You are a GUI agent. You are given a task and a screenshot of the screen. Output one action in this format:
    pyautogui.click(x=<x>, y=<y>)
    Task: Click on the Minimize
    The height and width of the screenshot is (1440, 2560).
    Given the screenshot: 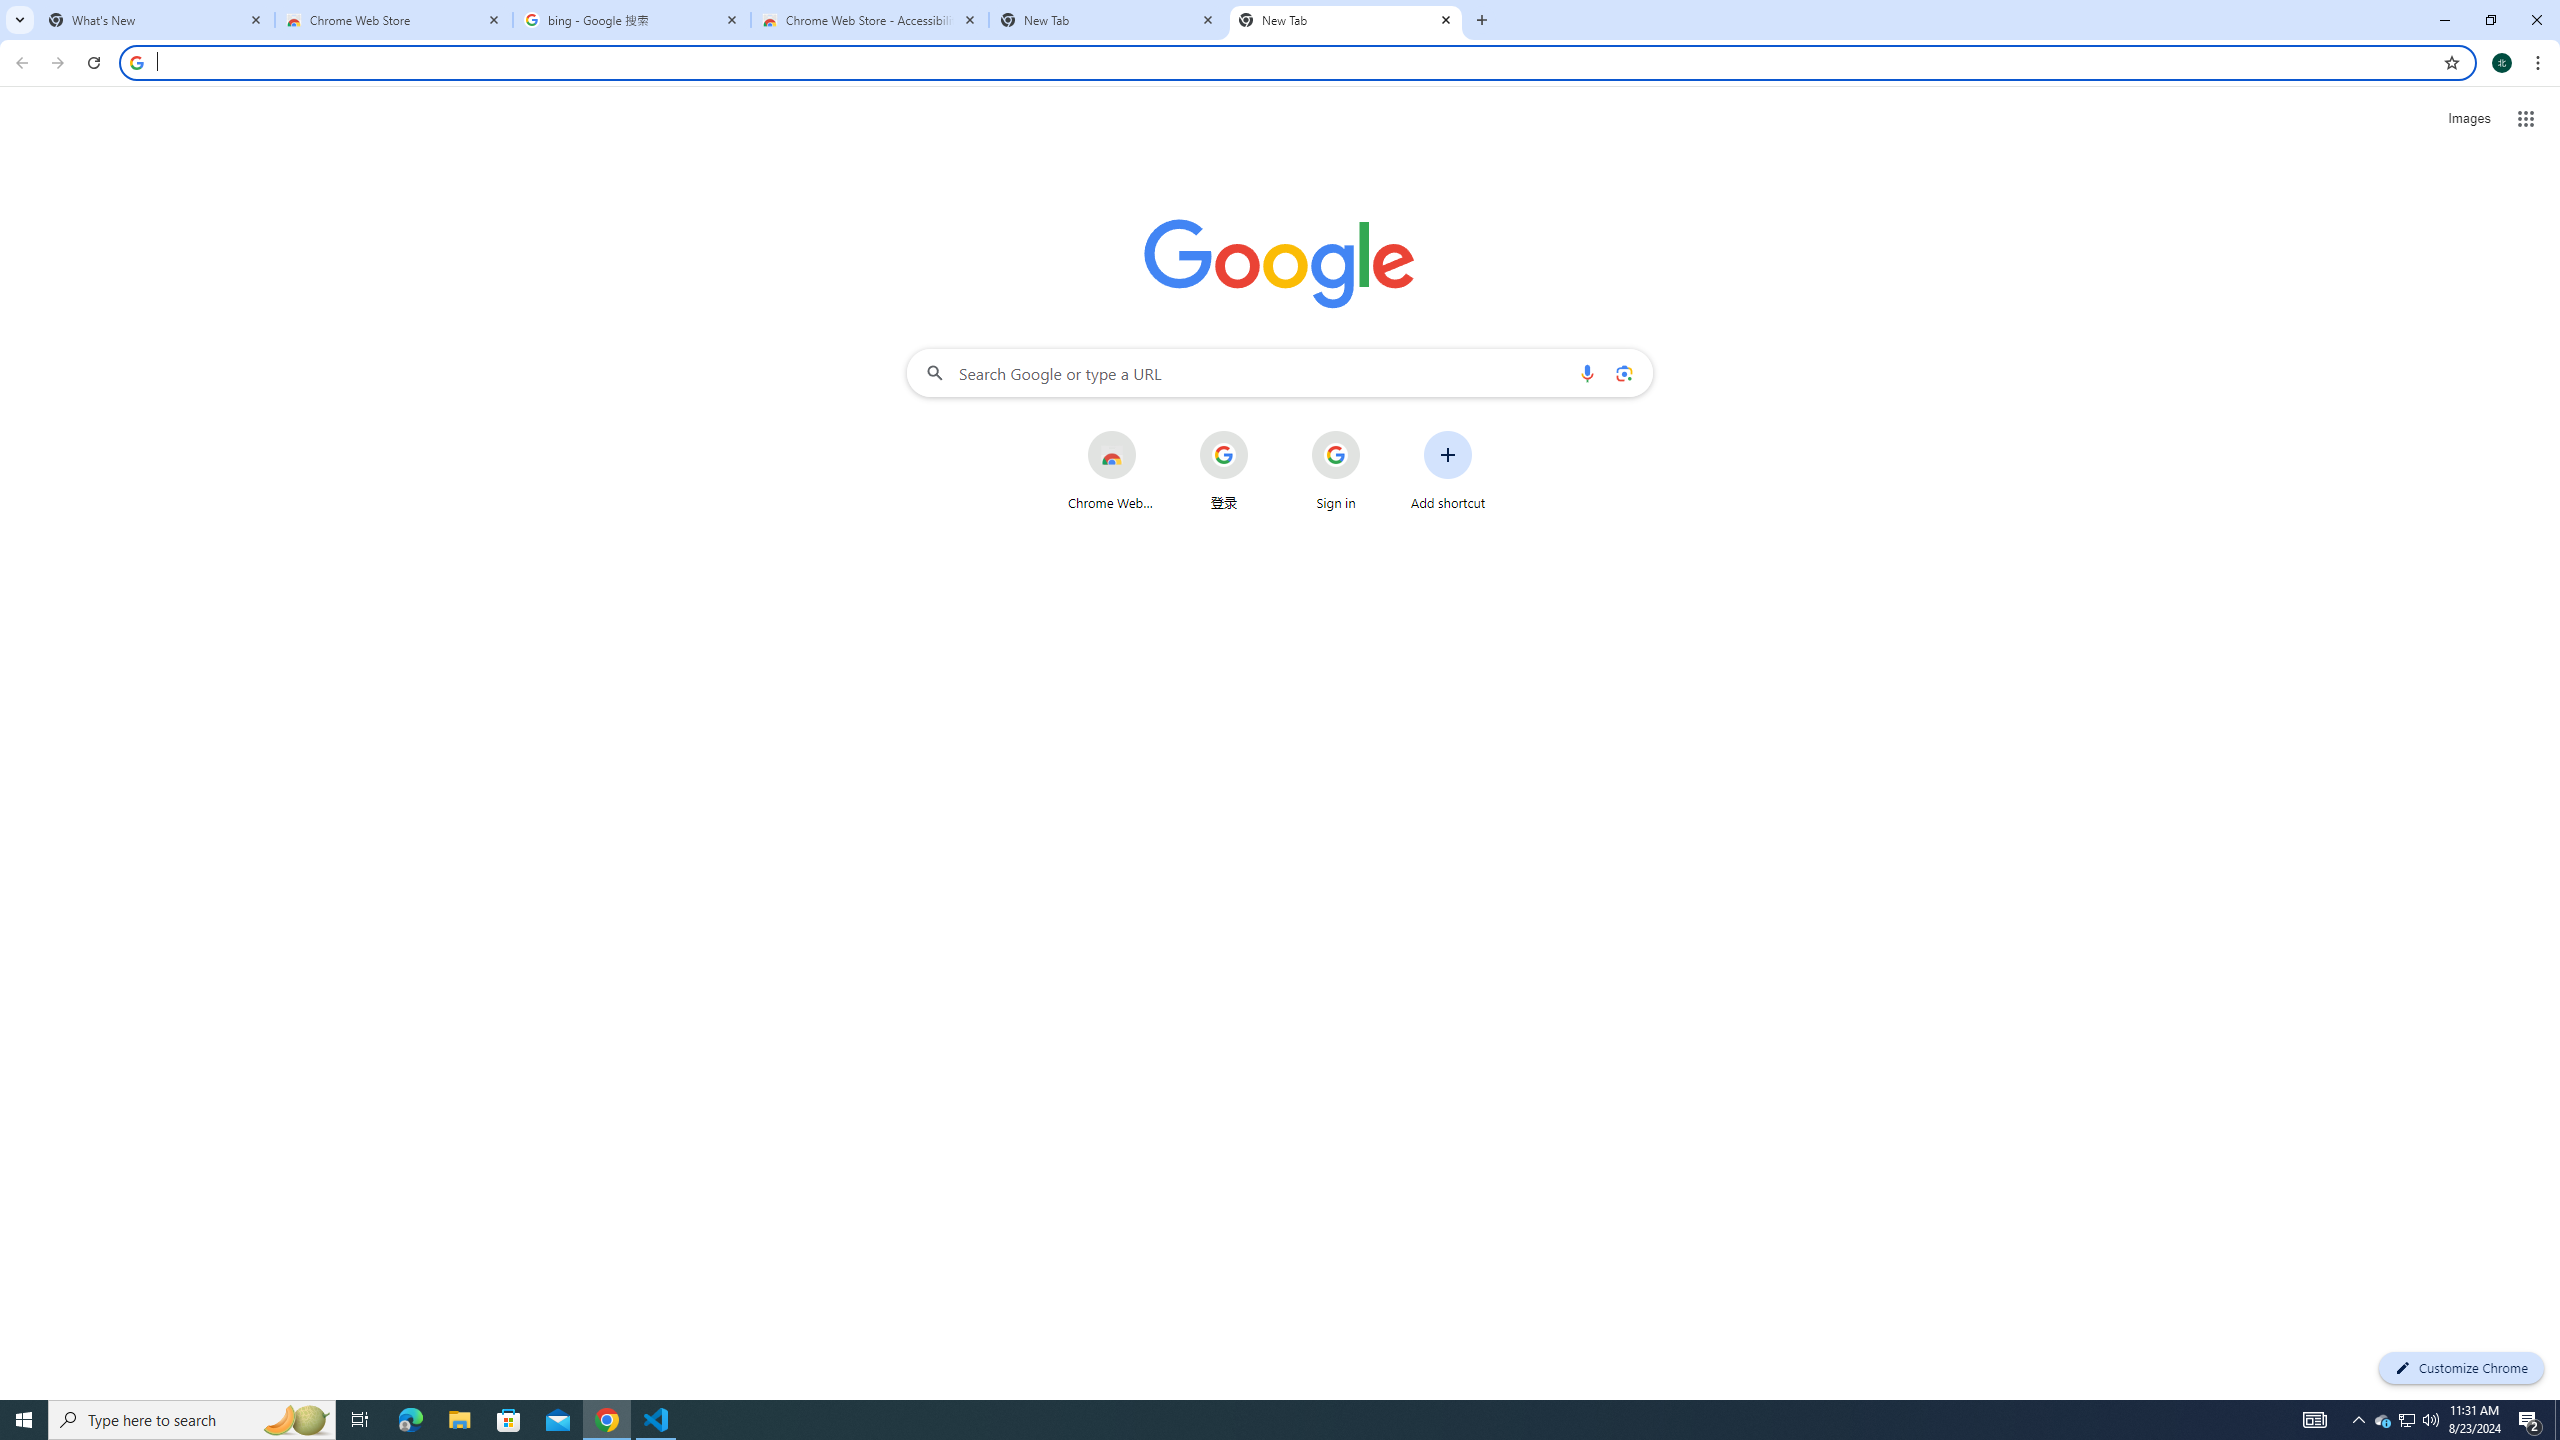 What is the action you would take?
    pyautogui.click(x=2444, y=20)
    